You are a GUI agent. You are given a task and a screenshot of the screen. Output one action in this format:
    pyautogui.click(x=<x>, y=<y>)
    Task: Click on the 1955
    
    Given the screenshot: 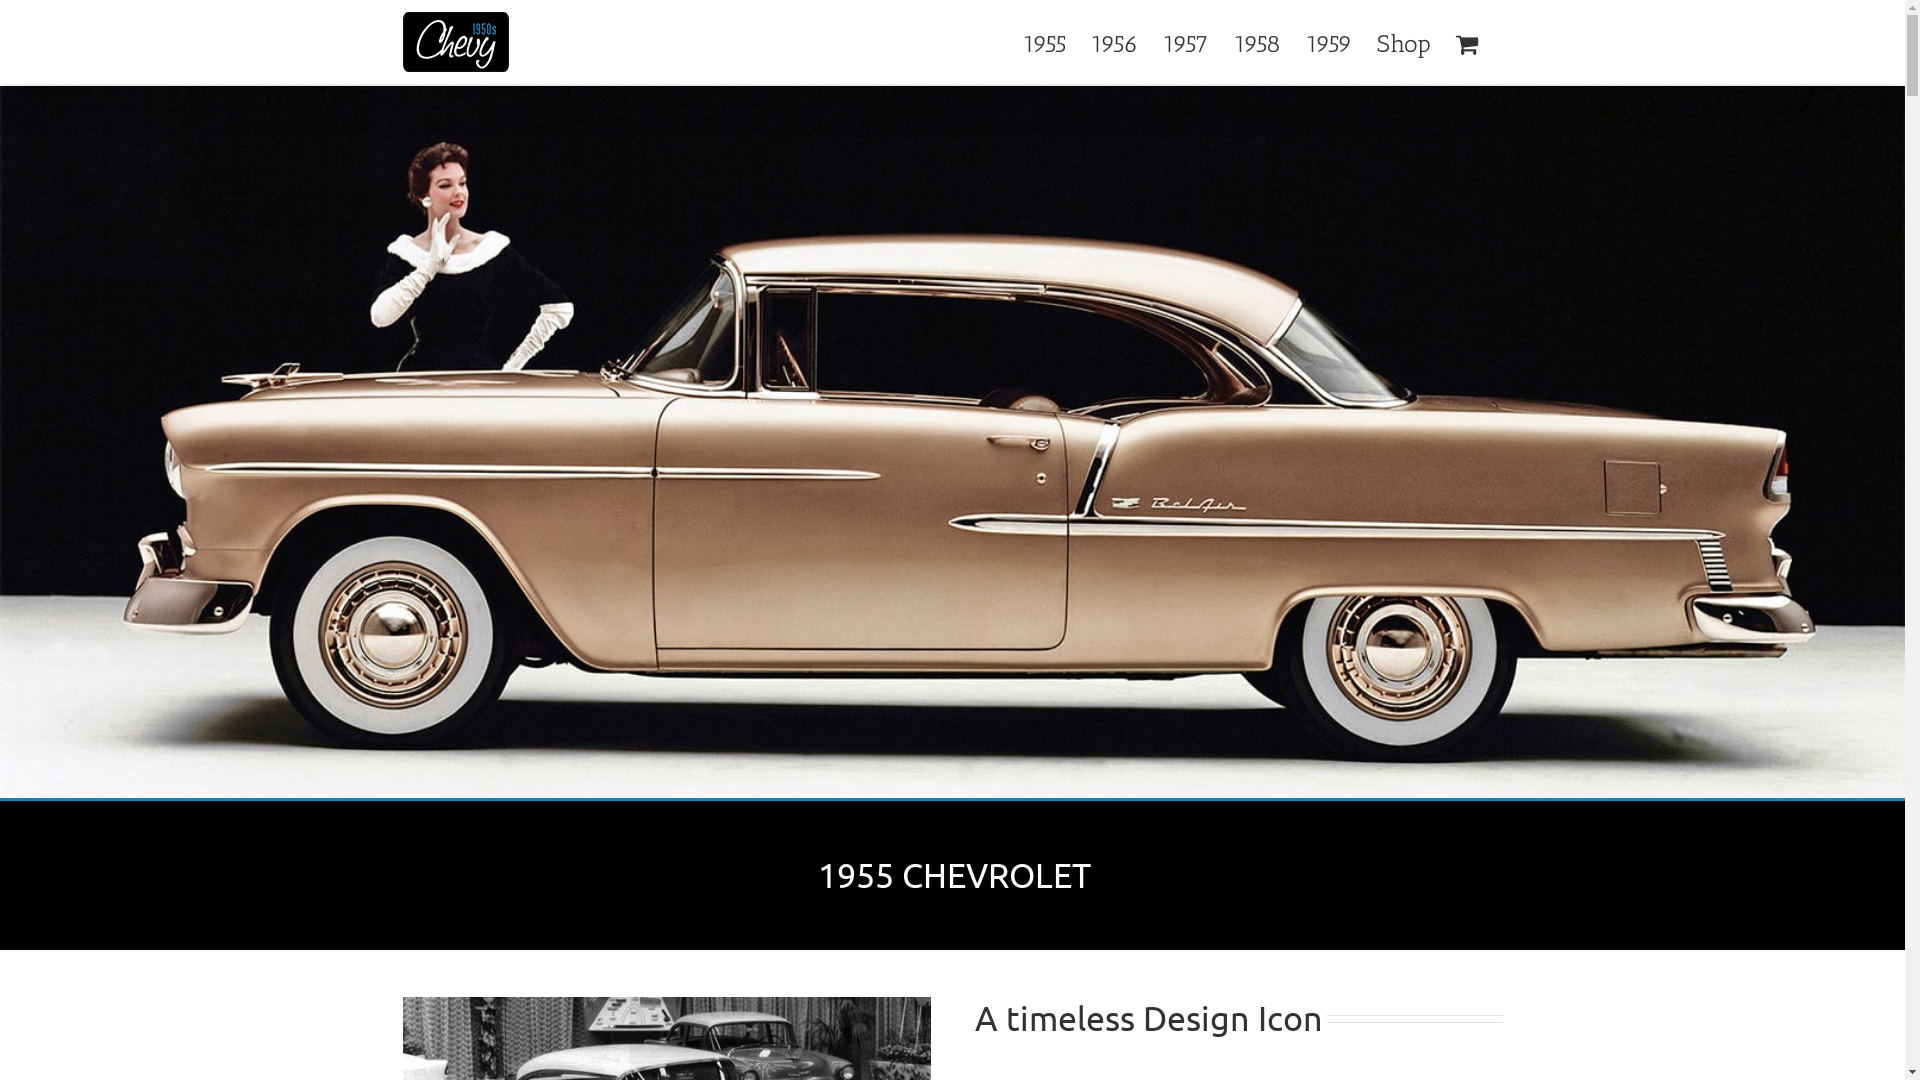 What is the action you would take?
    pyautogui.click(x=1044, y=42)
    